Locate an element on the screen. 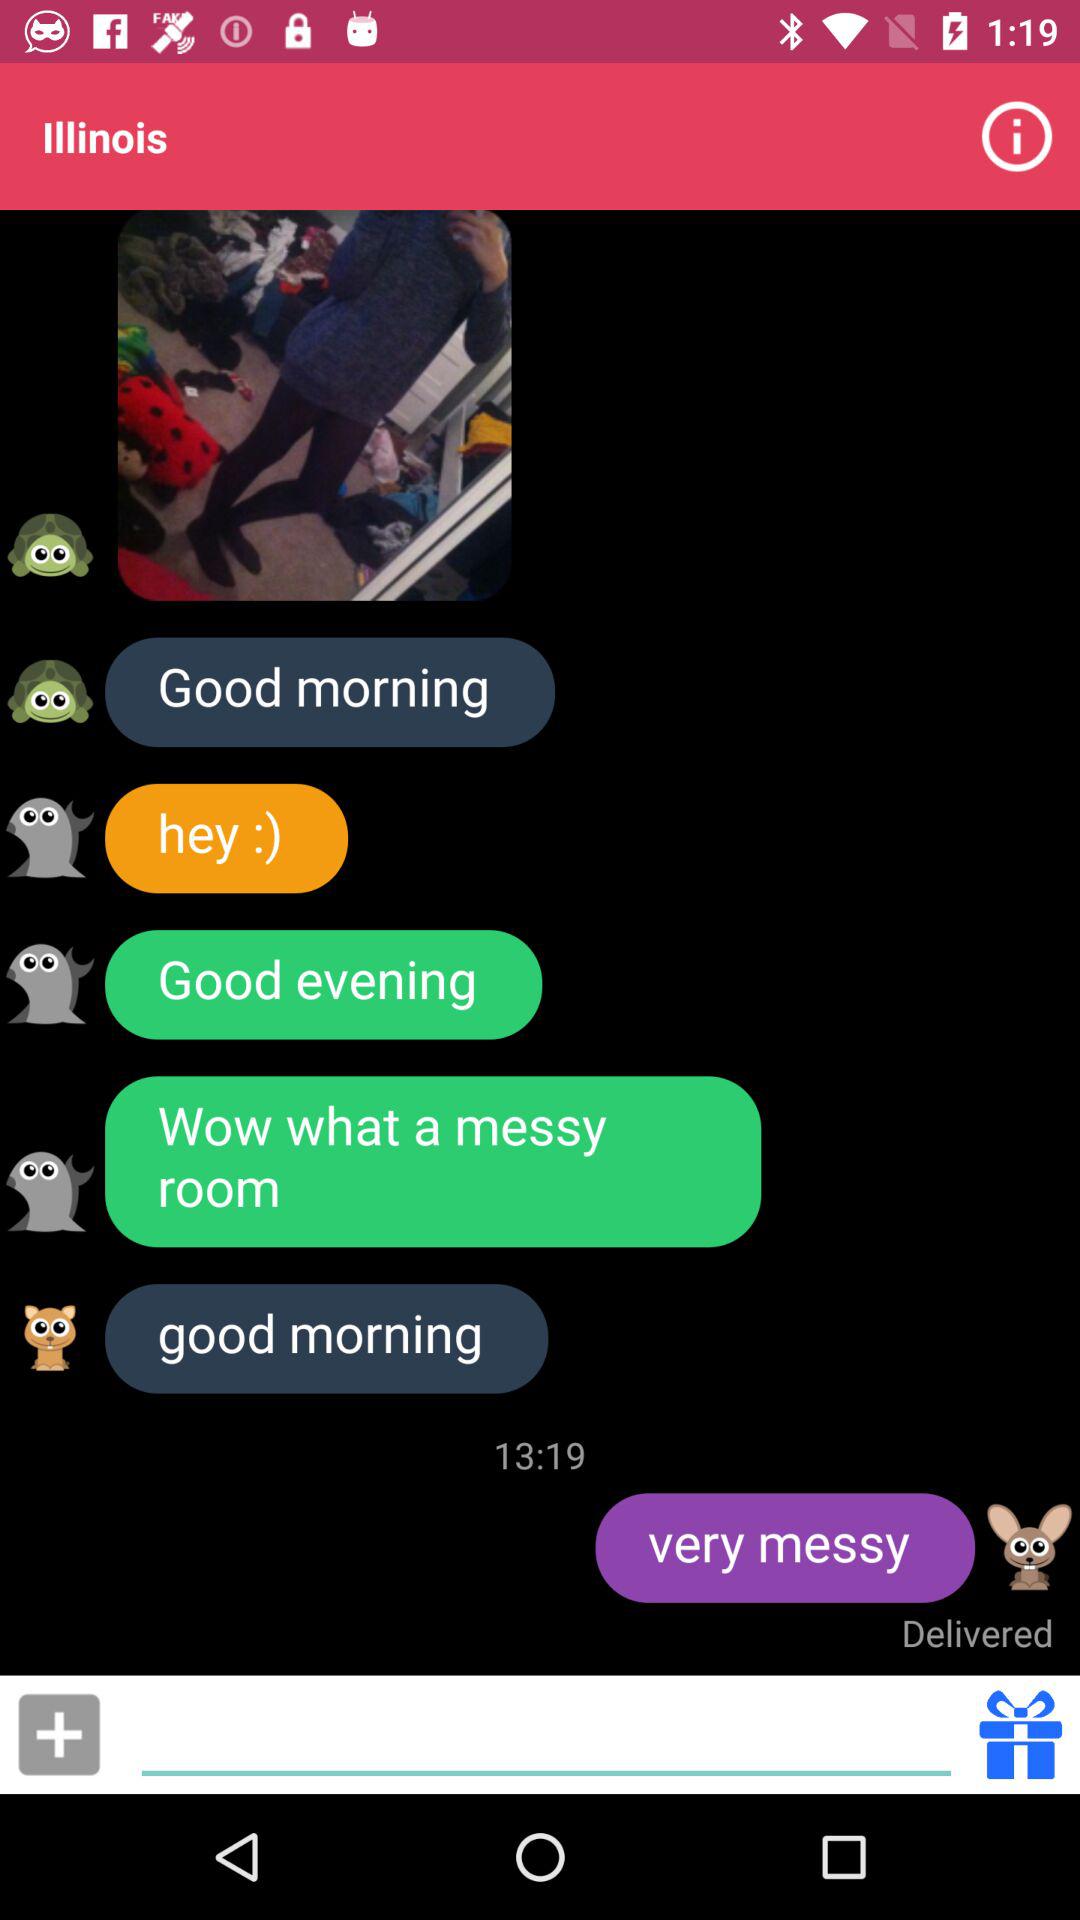 The image size is (1080, 1920). flip until the very messy  item is located at coordinates (785, 1548).